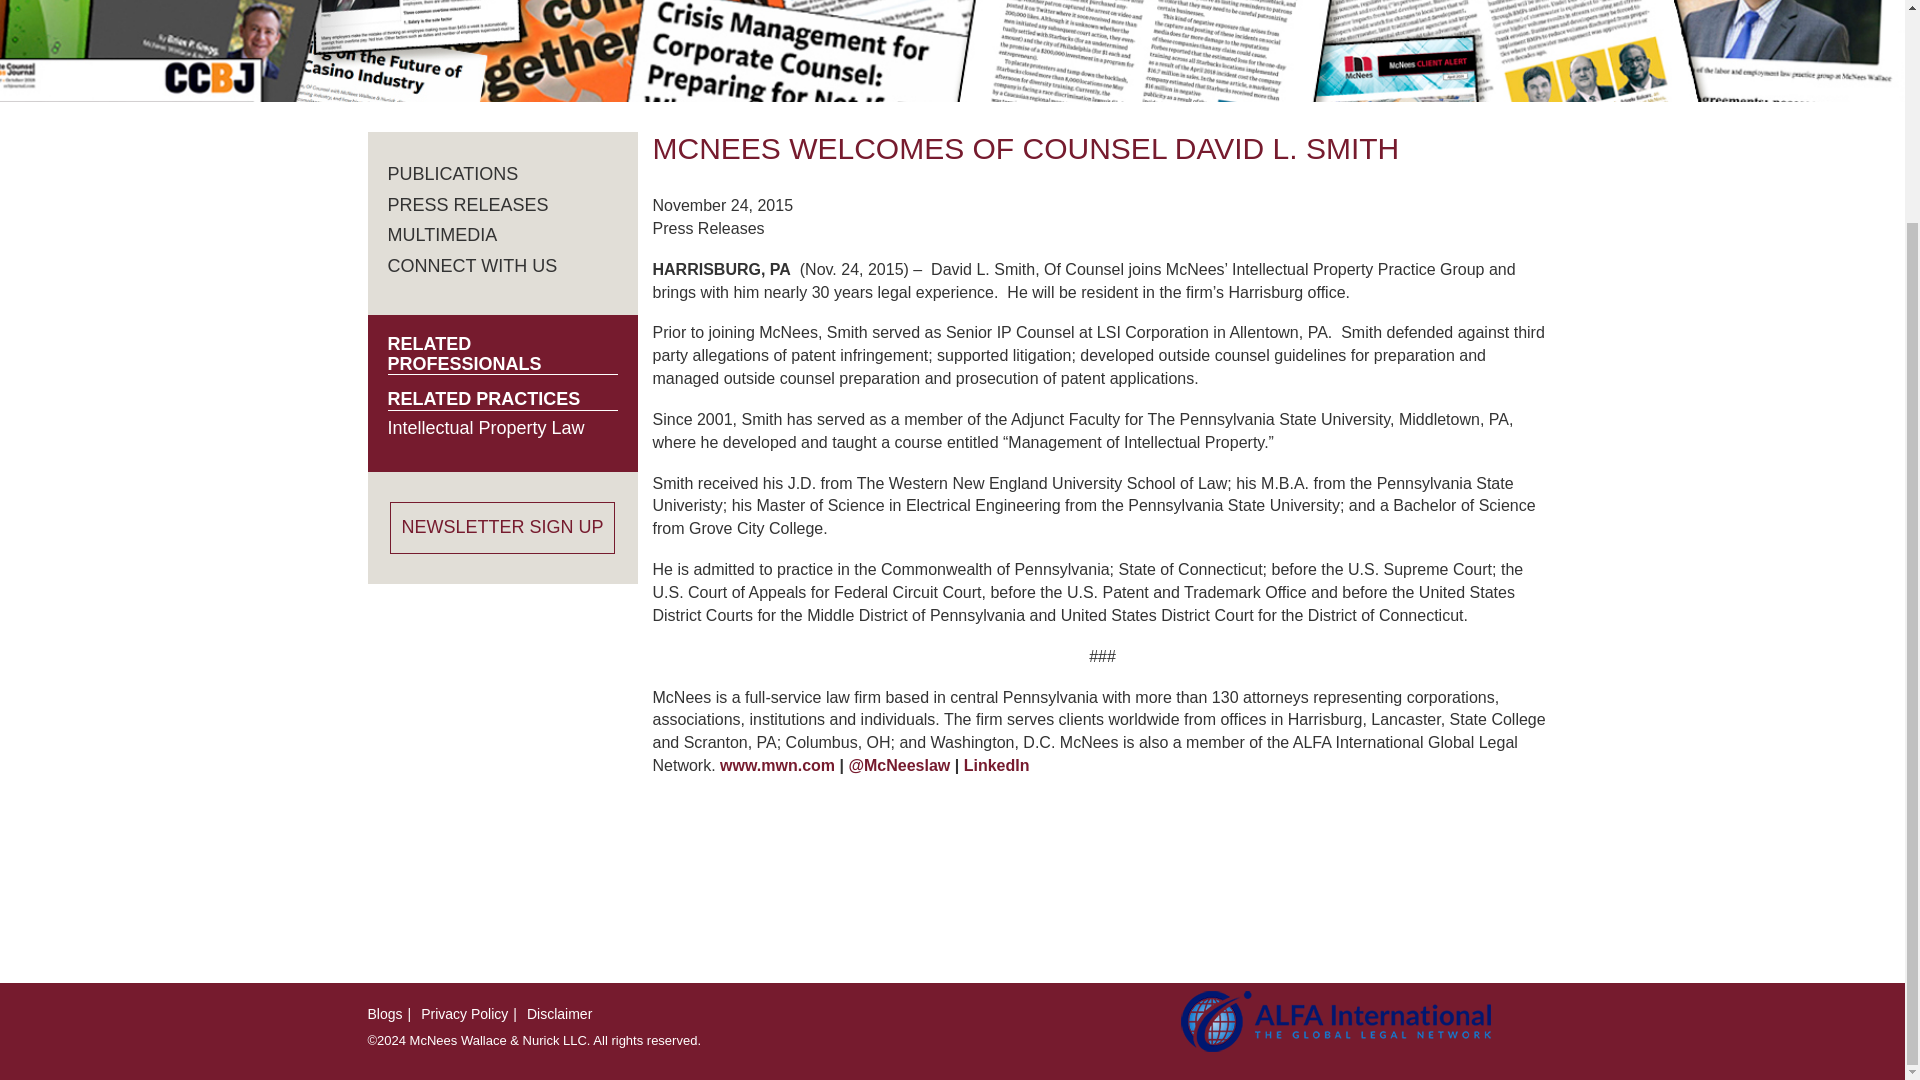 The image size is (1920, 1080). Describe the element at coordinates (386, 1013) in the screenshot. I see `Blogs` at that location.